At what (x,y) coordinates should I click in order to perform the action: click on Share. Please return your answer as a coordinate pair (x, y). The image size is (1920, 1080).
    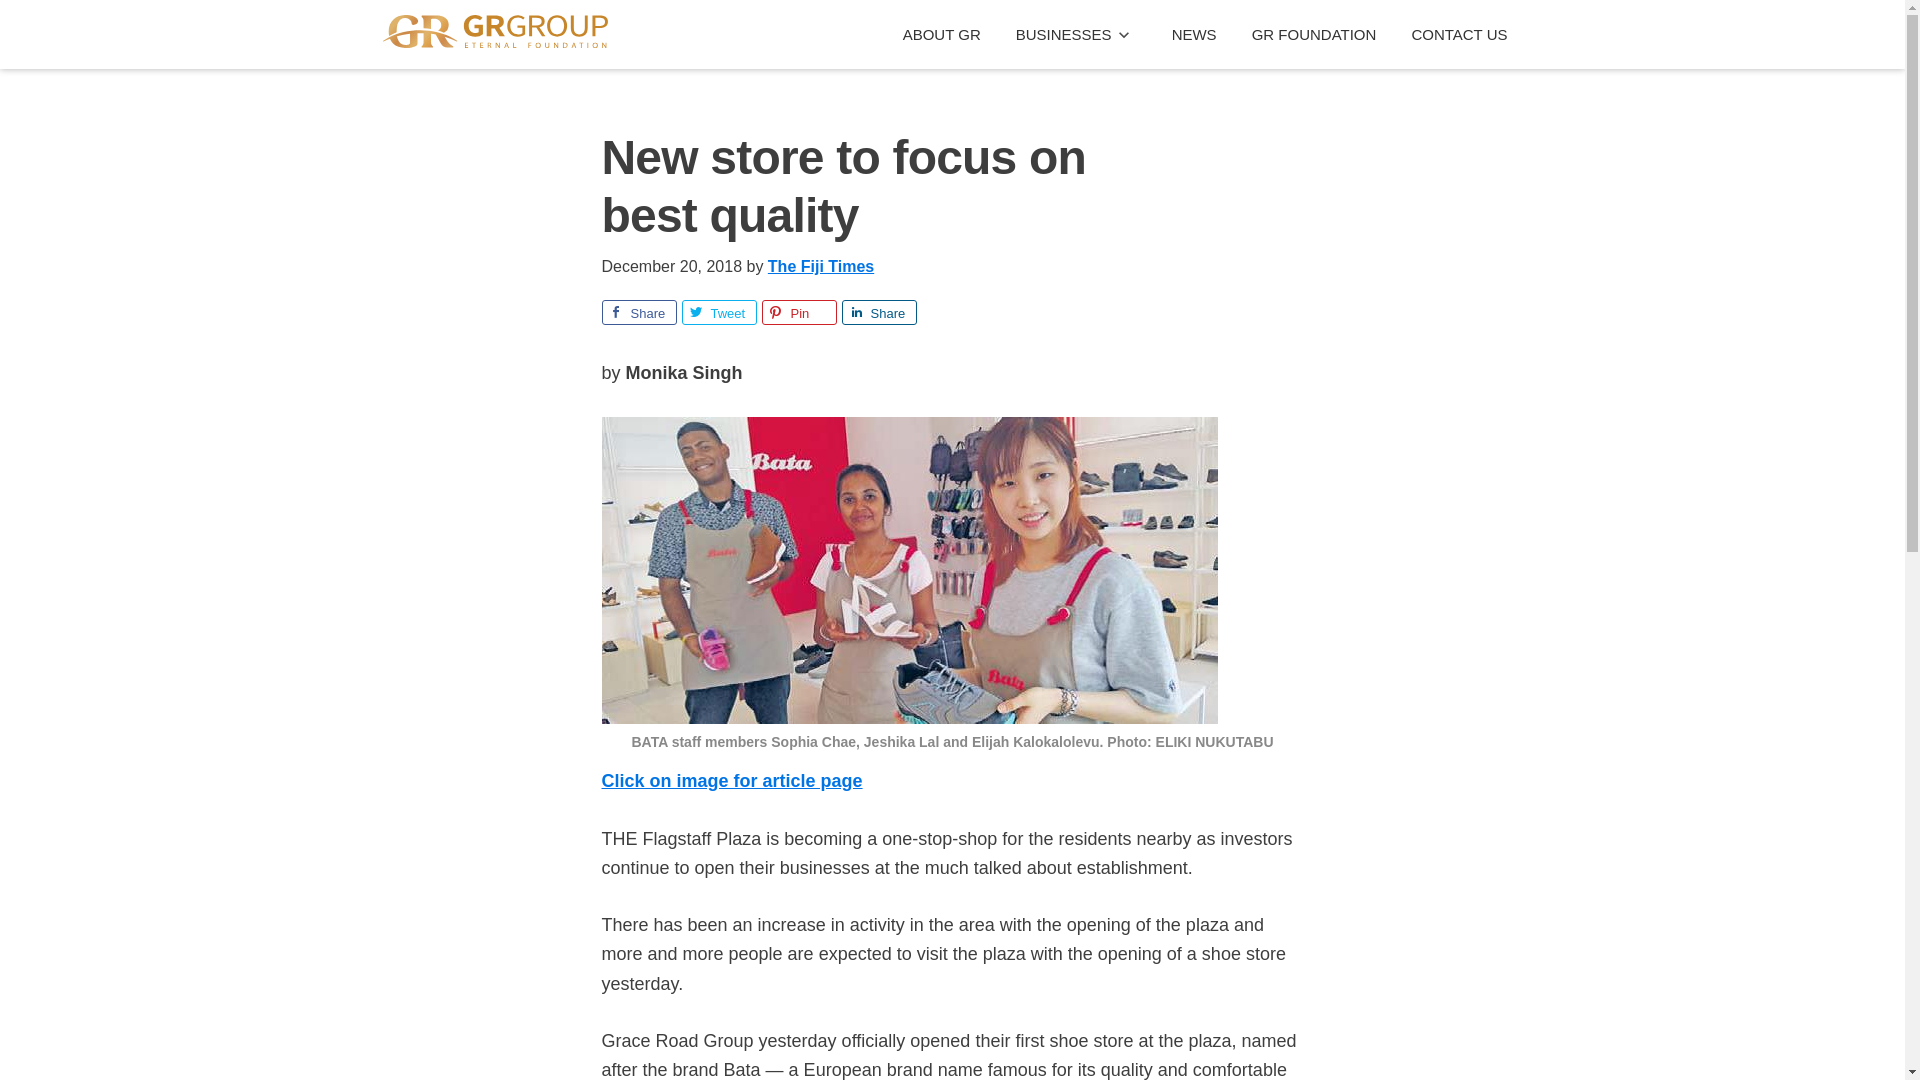
    Looking at the image, I should click on (640, 312).